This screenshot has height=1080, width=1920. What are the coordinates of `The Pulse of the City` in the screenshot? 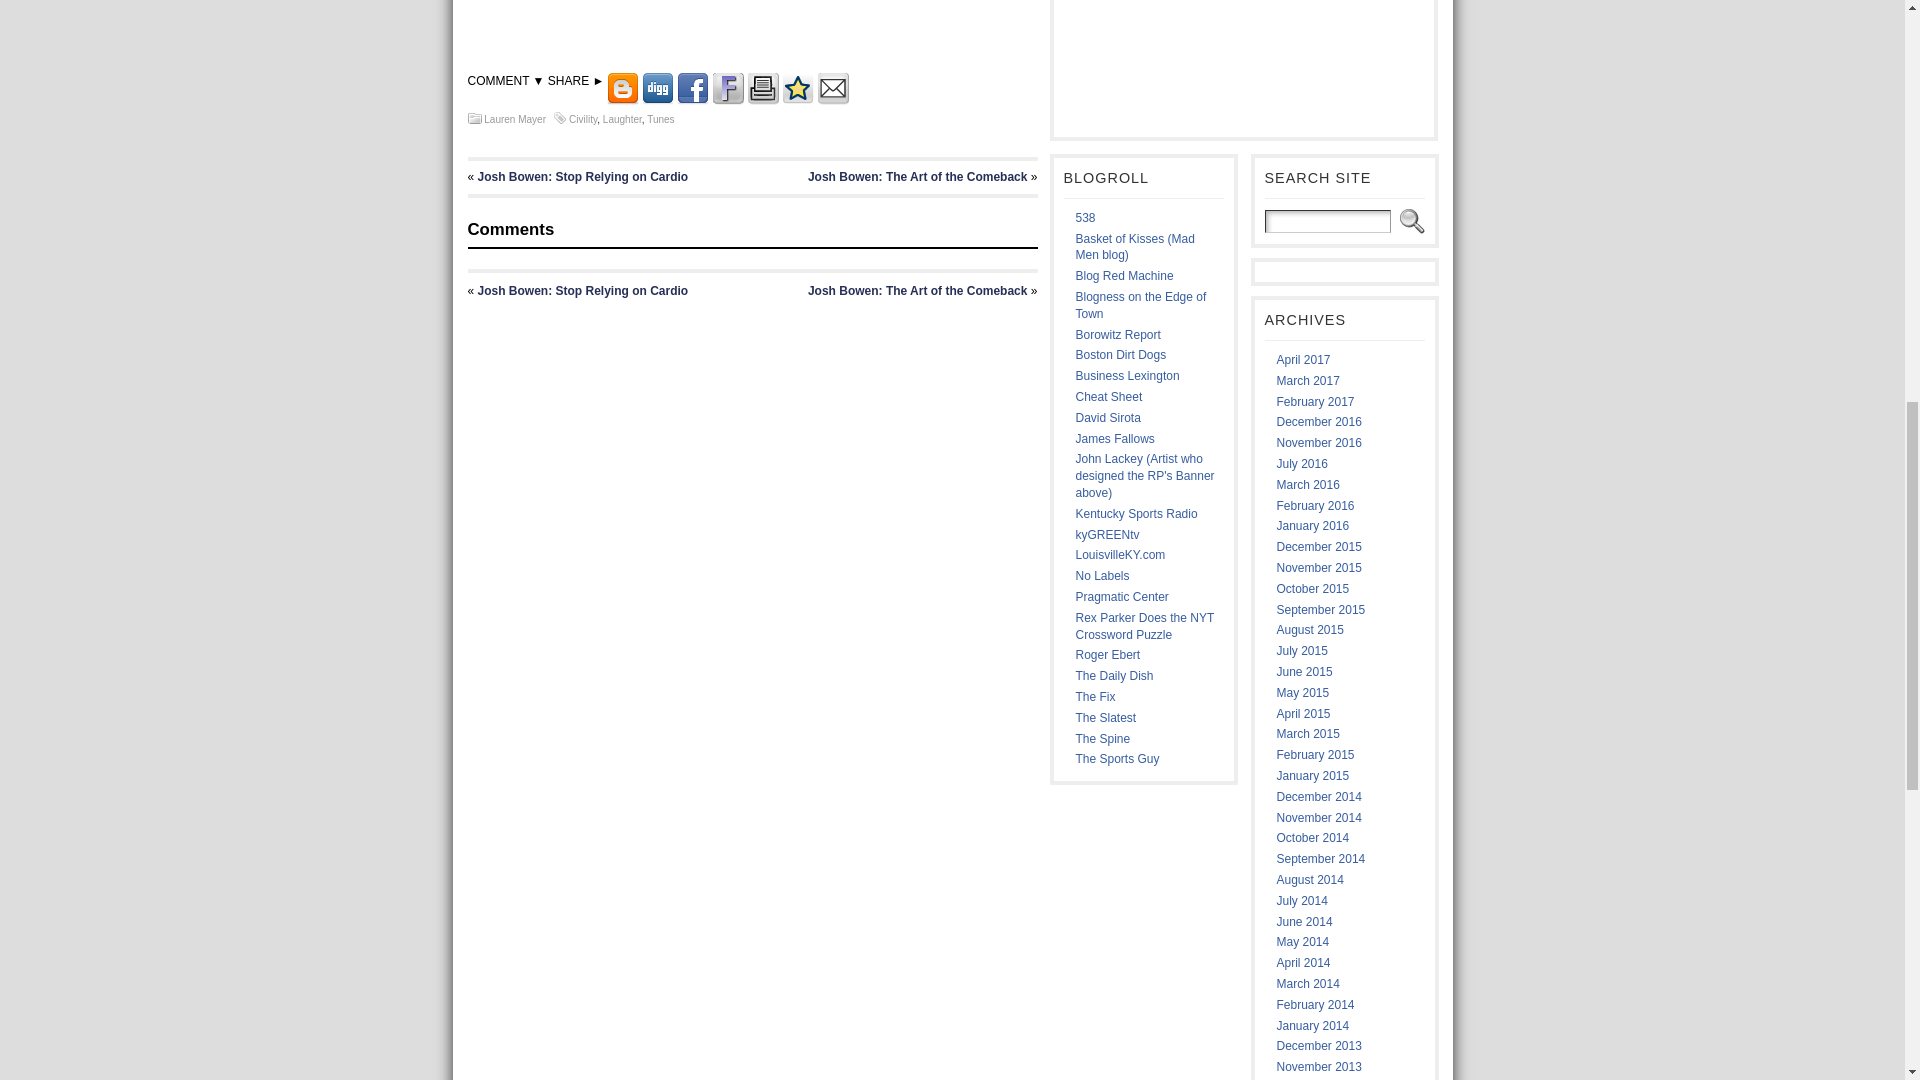 It's located at (1120, 554).